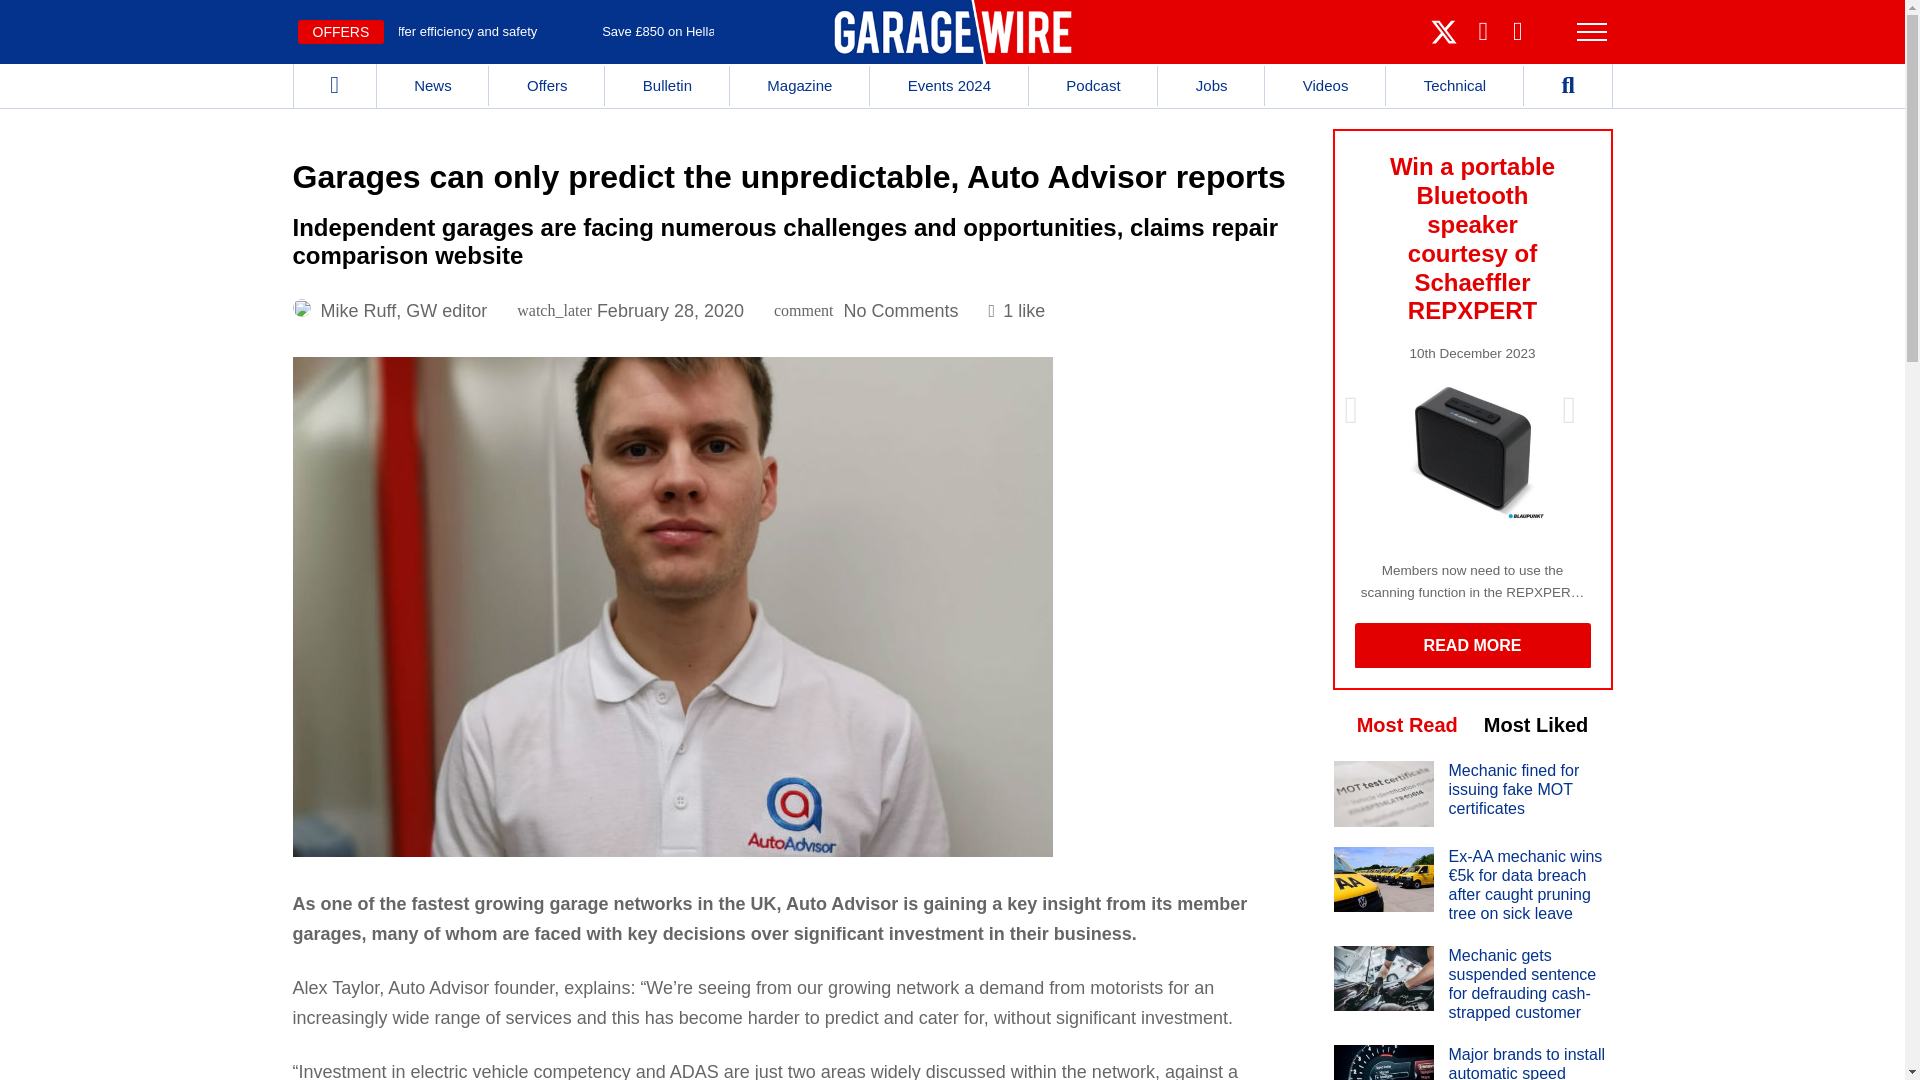 The height and width of the screenshot is (1080, 1920). What do you see at coordinates (404, 310) in the screenshot?
I see `Mike Ruff, GW editor` at bounding box center [404, 310].